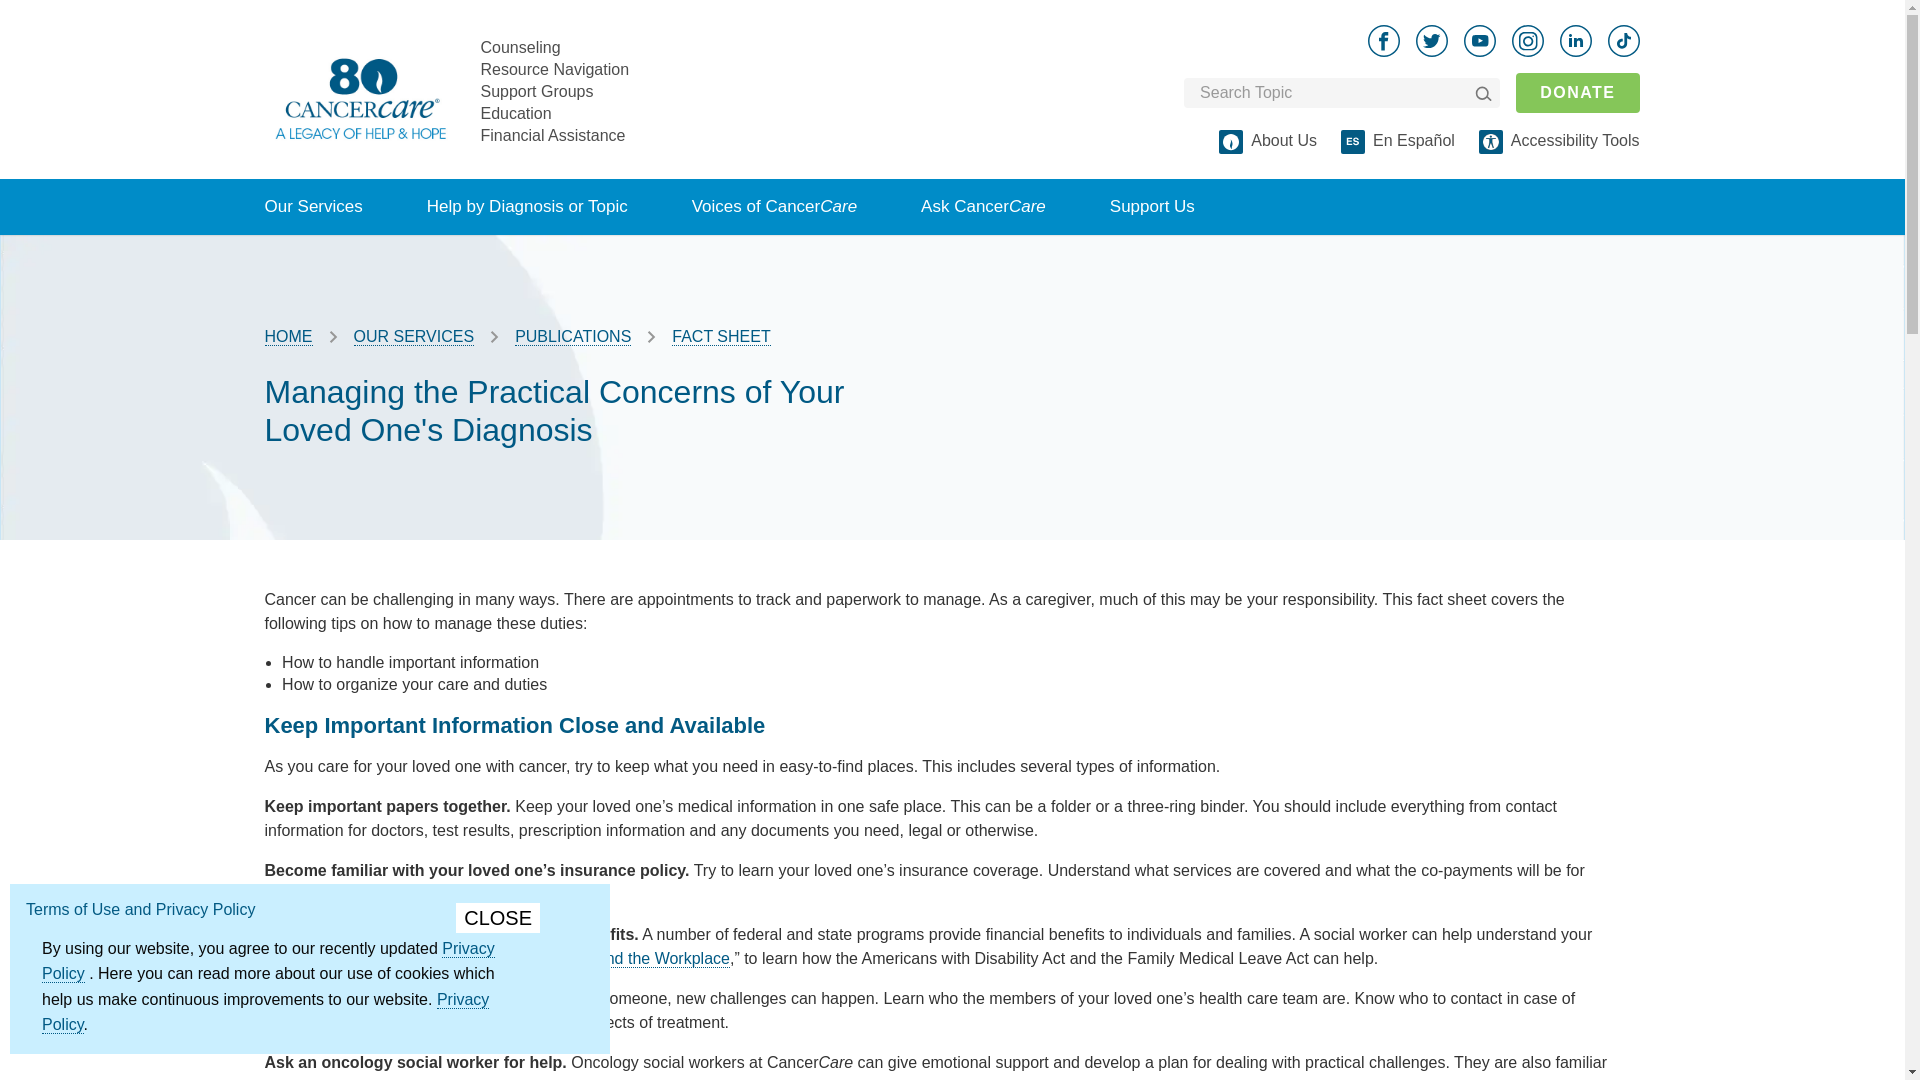  I want to click on Twitter, so click(1432, 40).